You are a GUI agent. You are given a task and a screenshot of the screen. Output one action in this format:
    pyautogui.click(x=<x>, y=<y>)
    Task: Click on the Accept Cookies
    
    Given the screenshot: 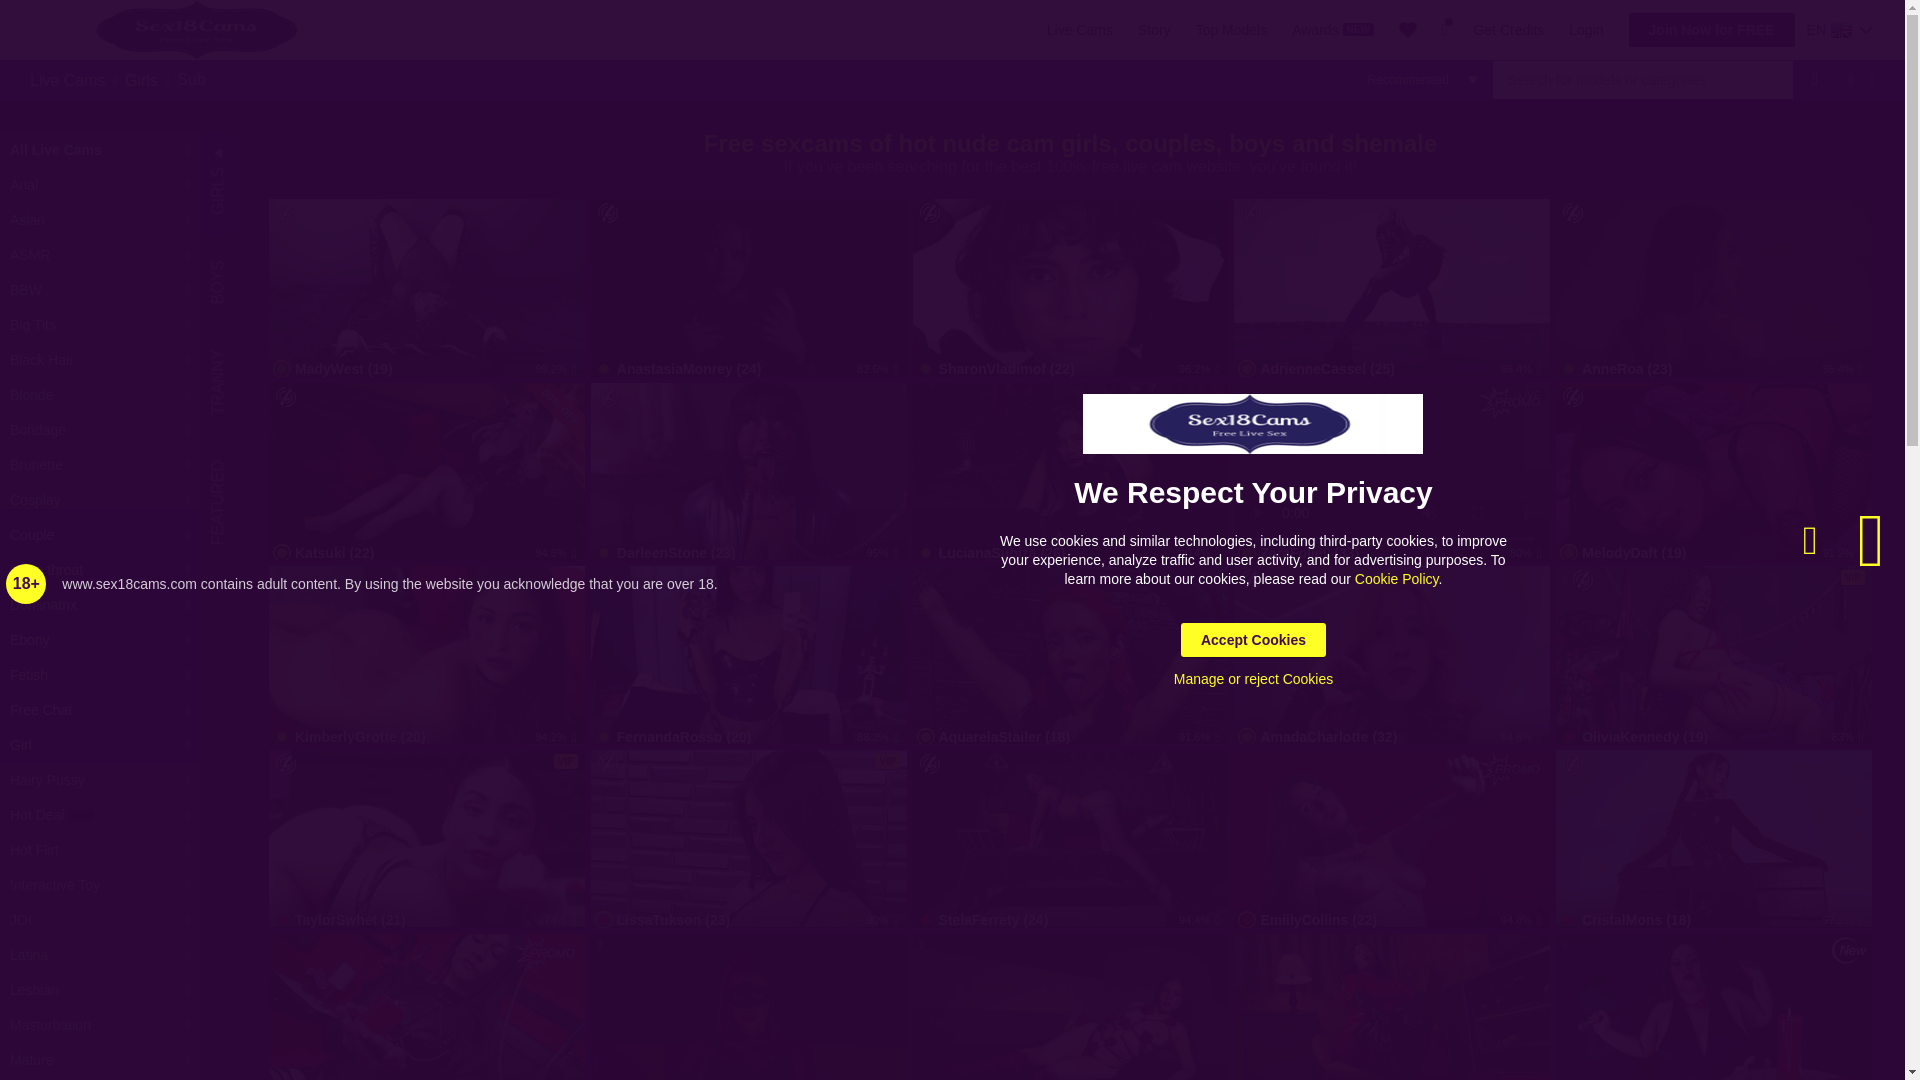 What is the action you would take?
    pyautogui.click(x=1253, y=640)
    